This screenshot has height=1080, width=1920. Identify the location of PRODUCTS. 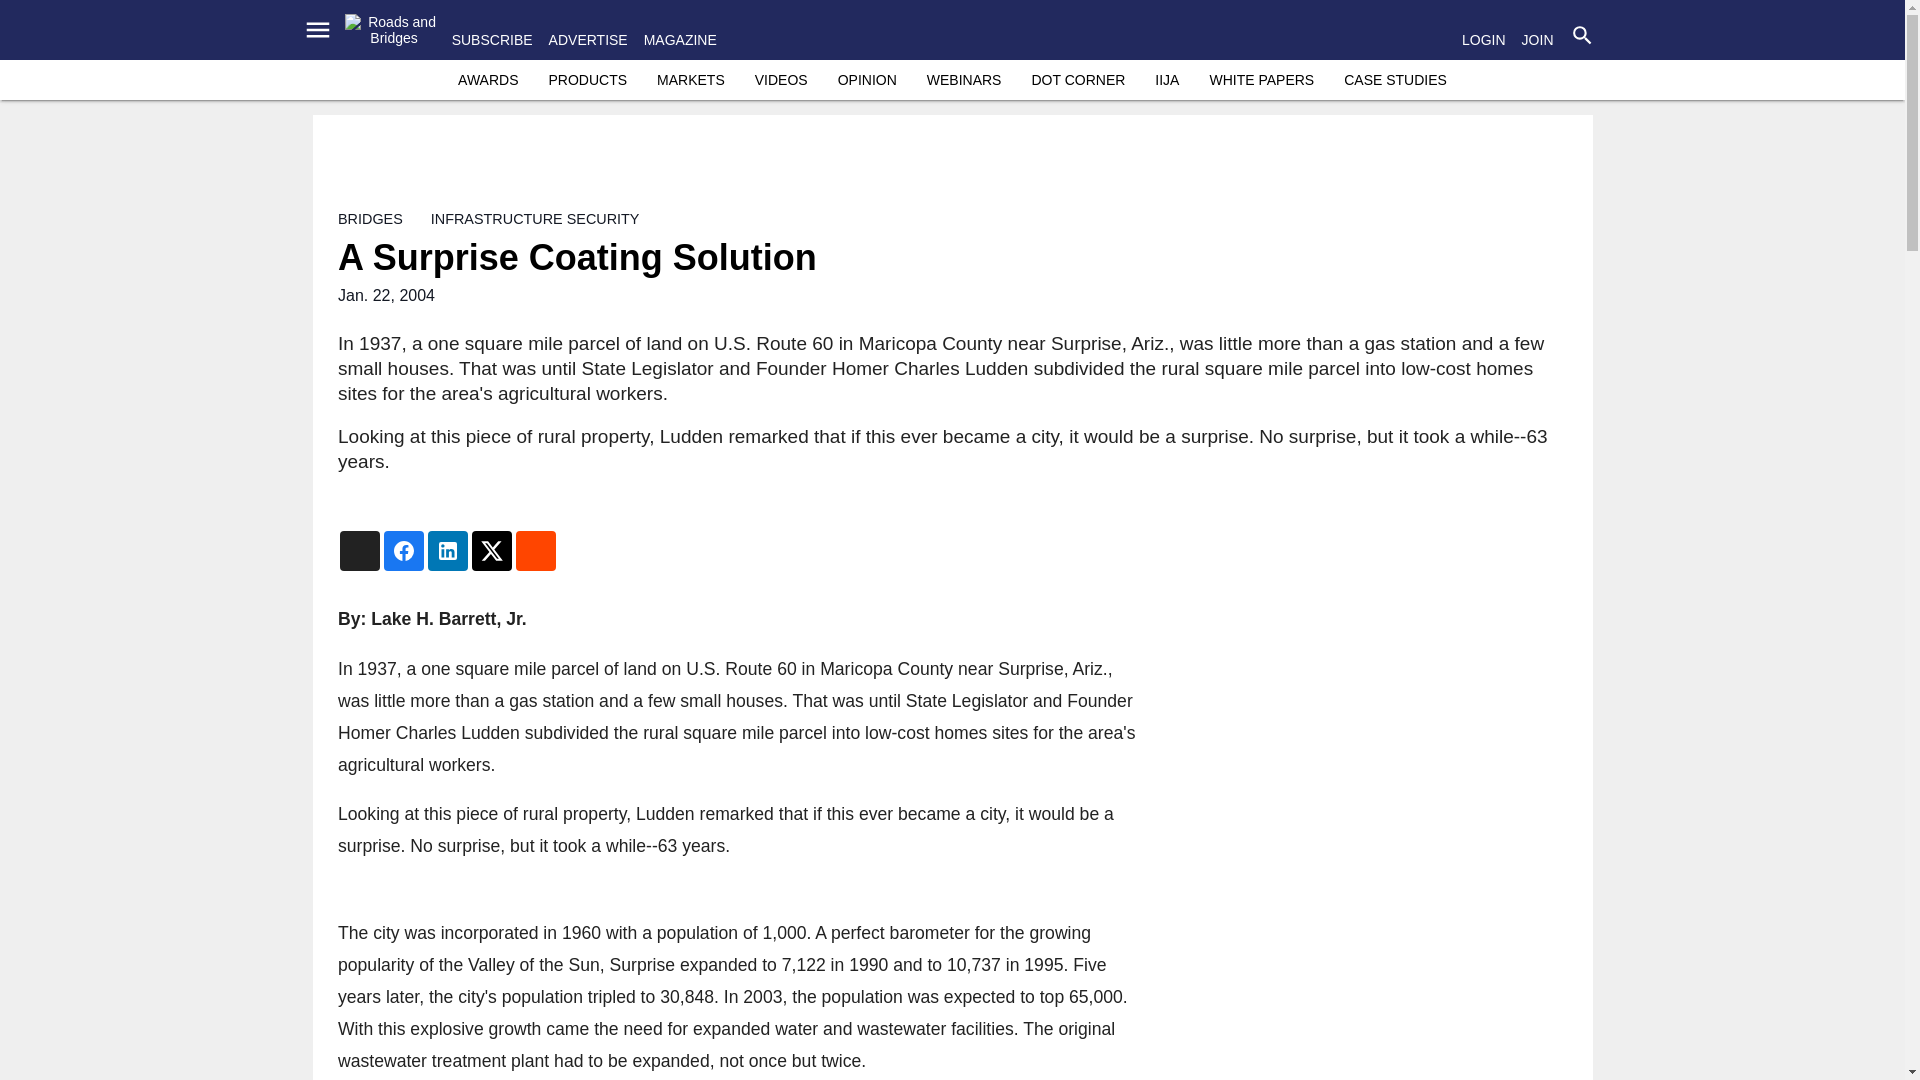
(587, 80).